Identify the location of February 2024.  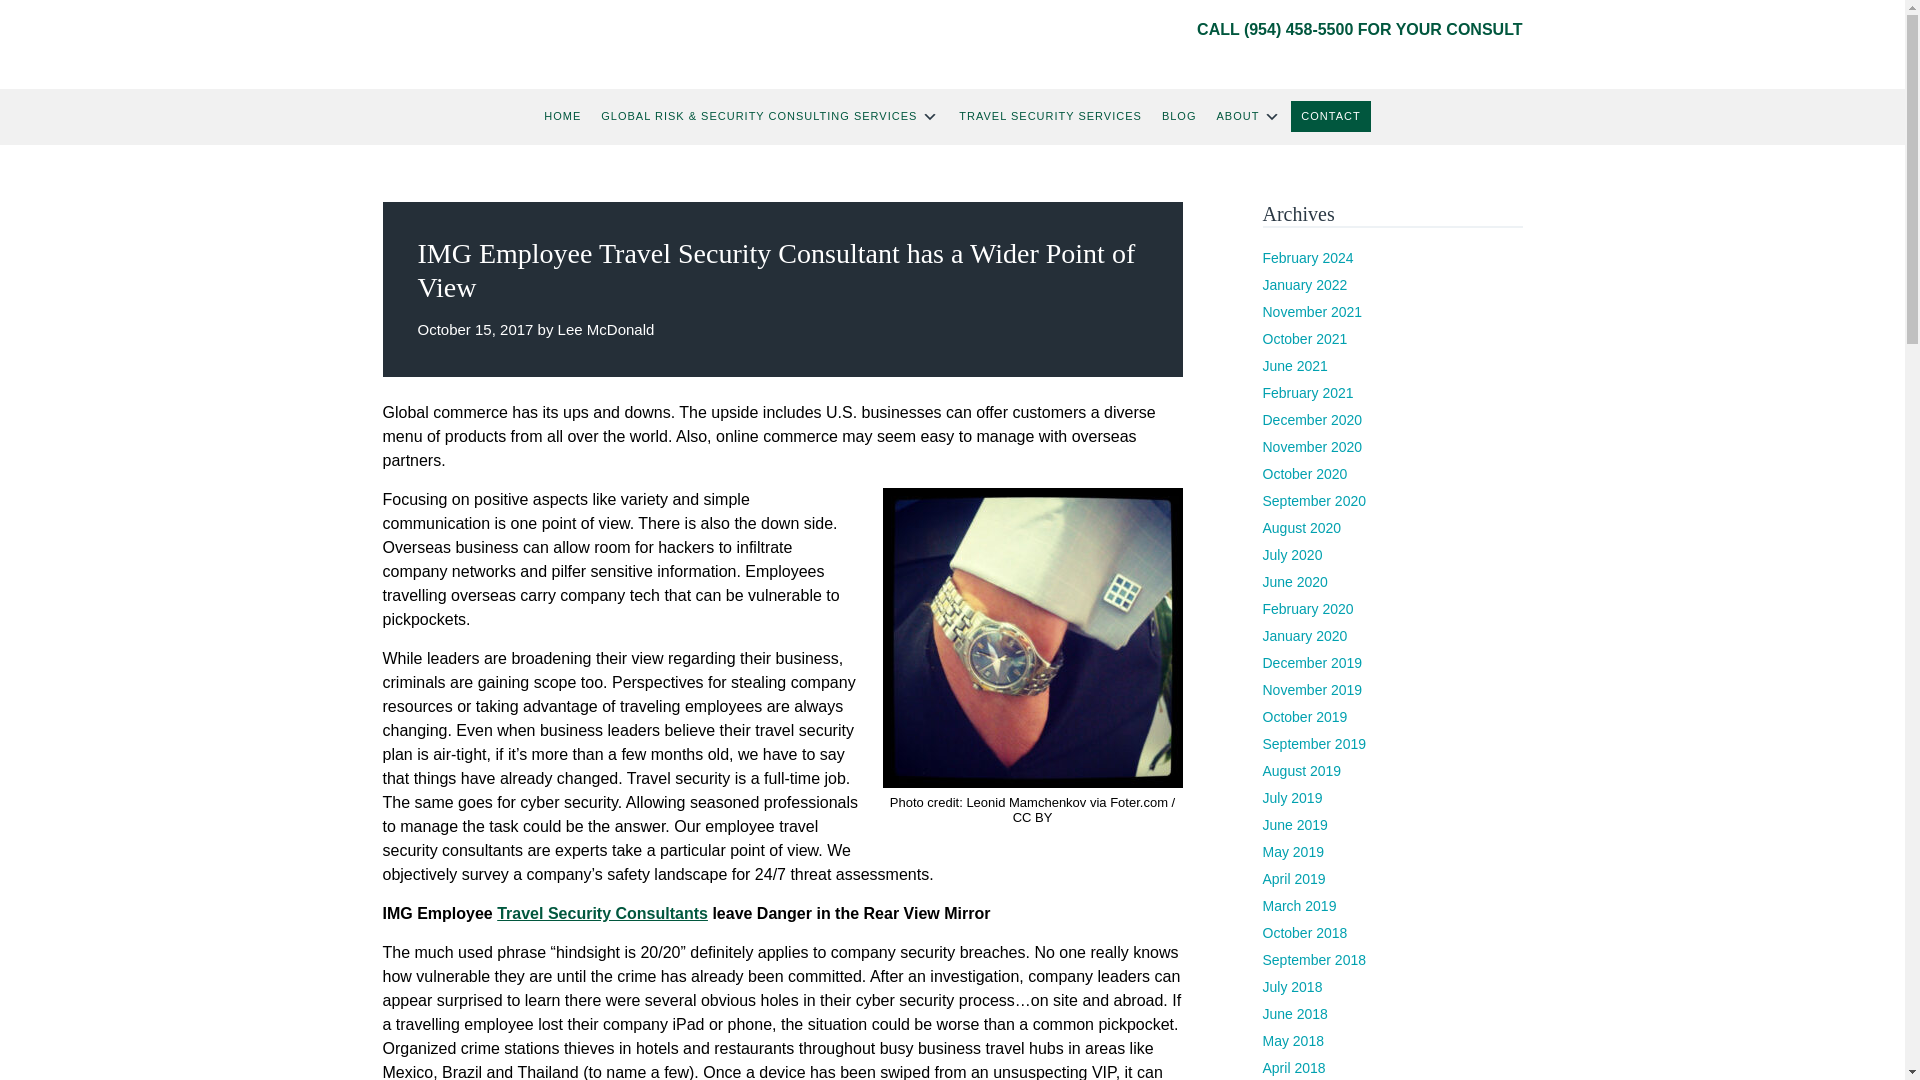
(1307, 257).